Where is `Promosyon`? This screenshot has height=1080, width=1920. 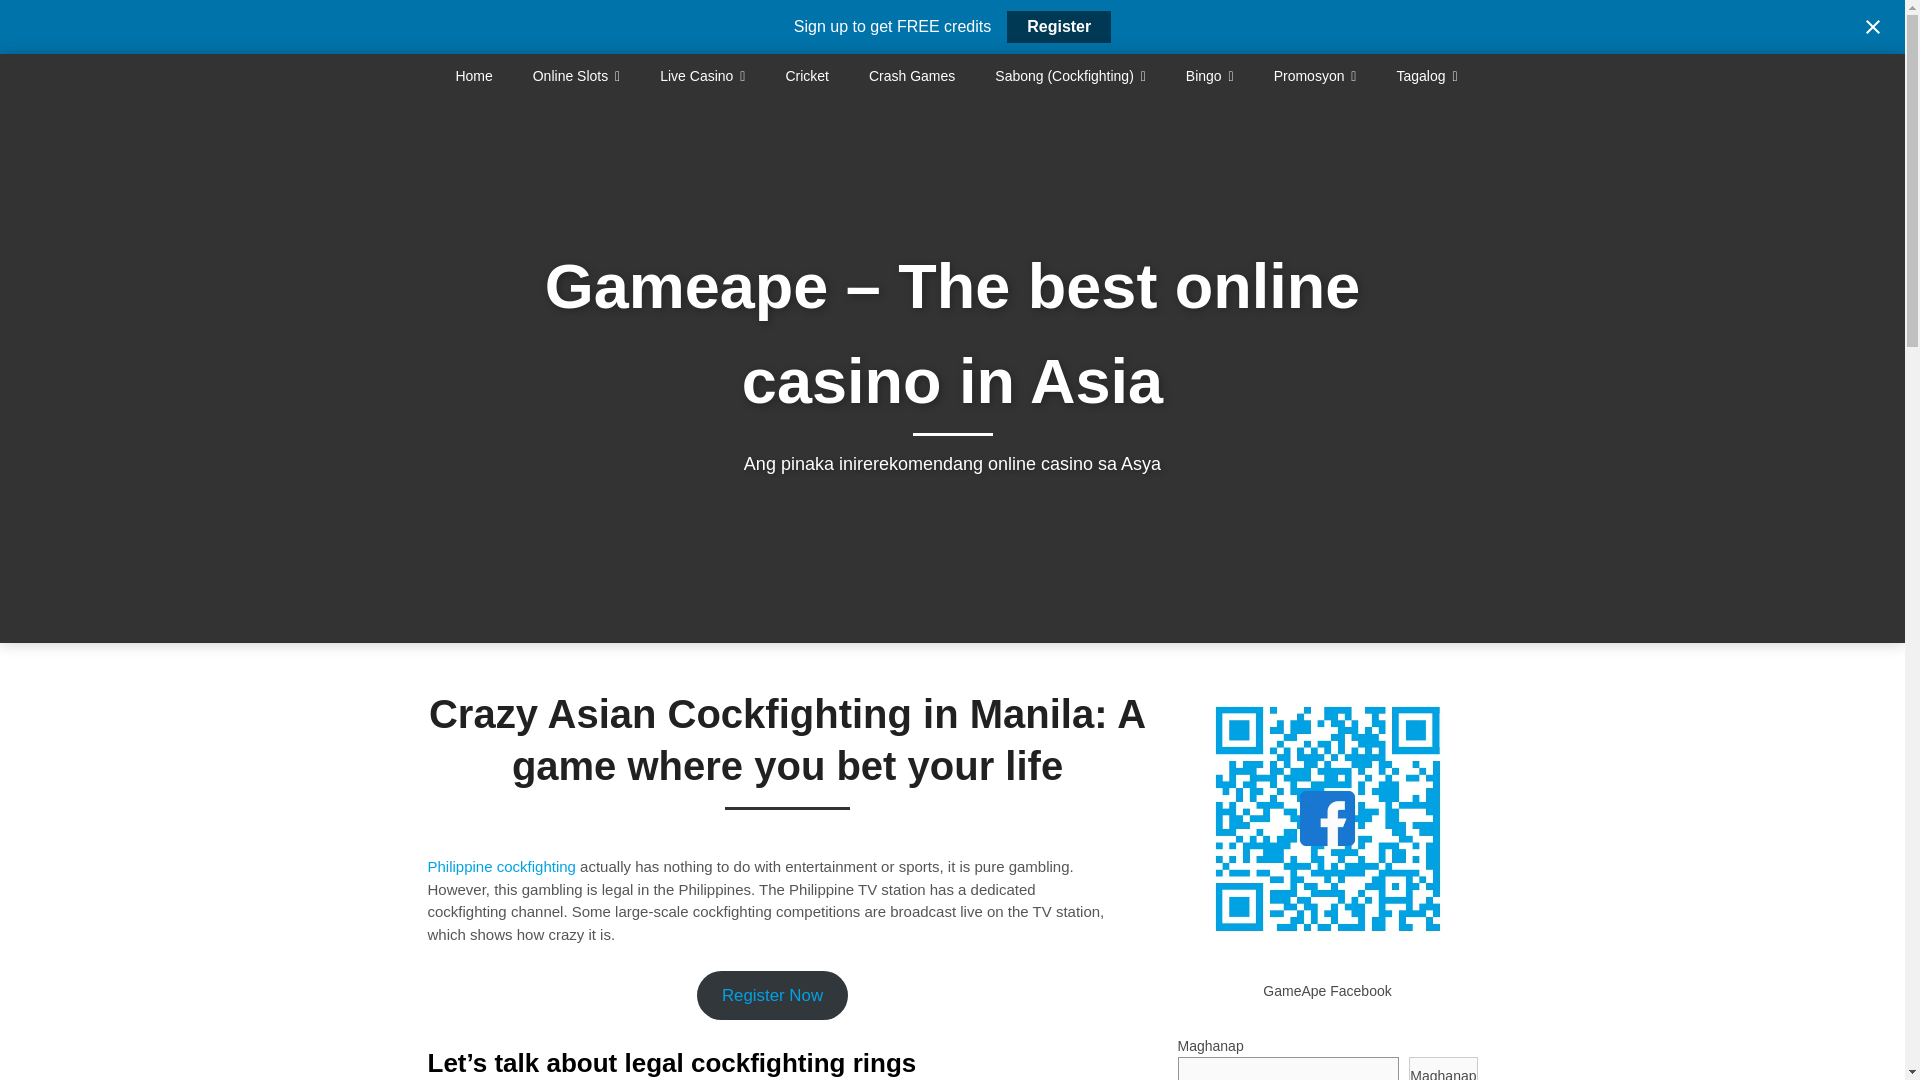 Promosyon is located at coordinates (1314, 76).